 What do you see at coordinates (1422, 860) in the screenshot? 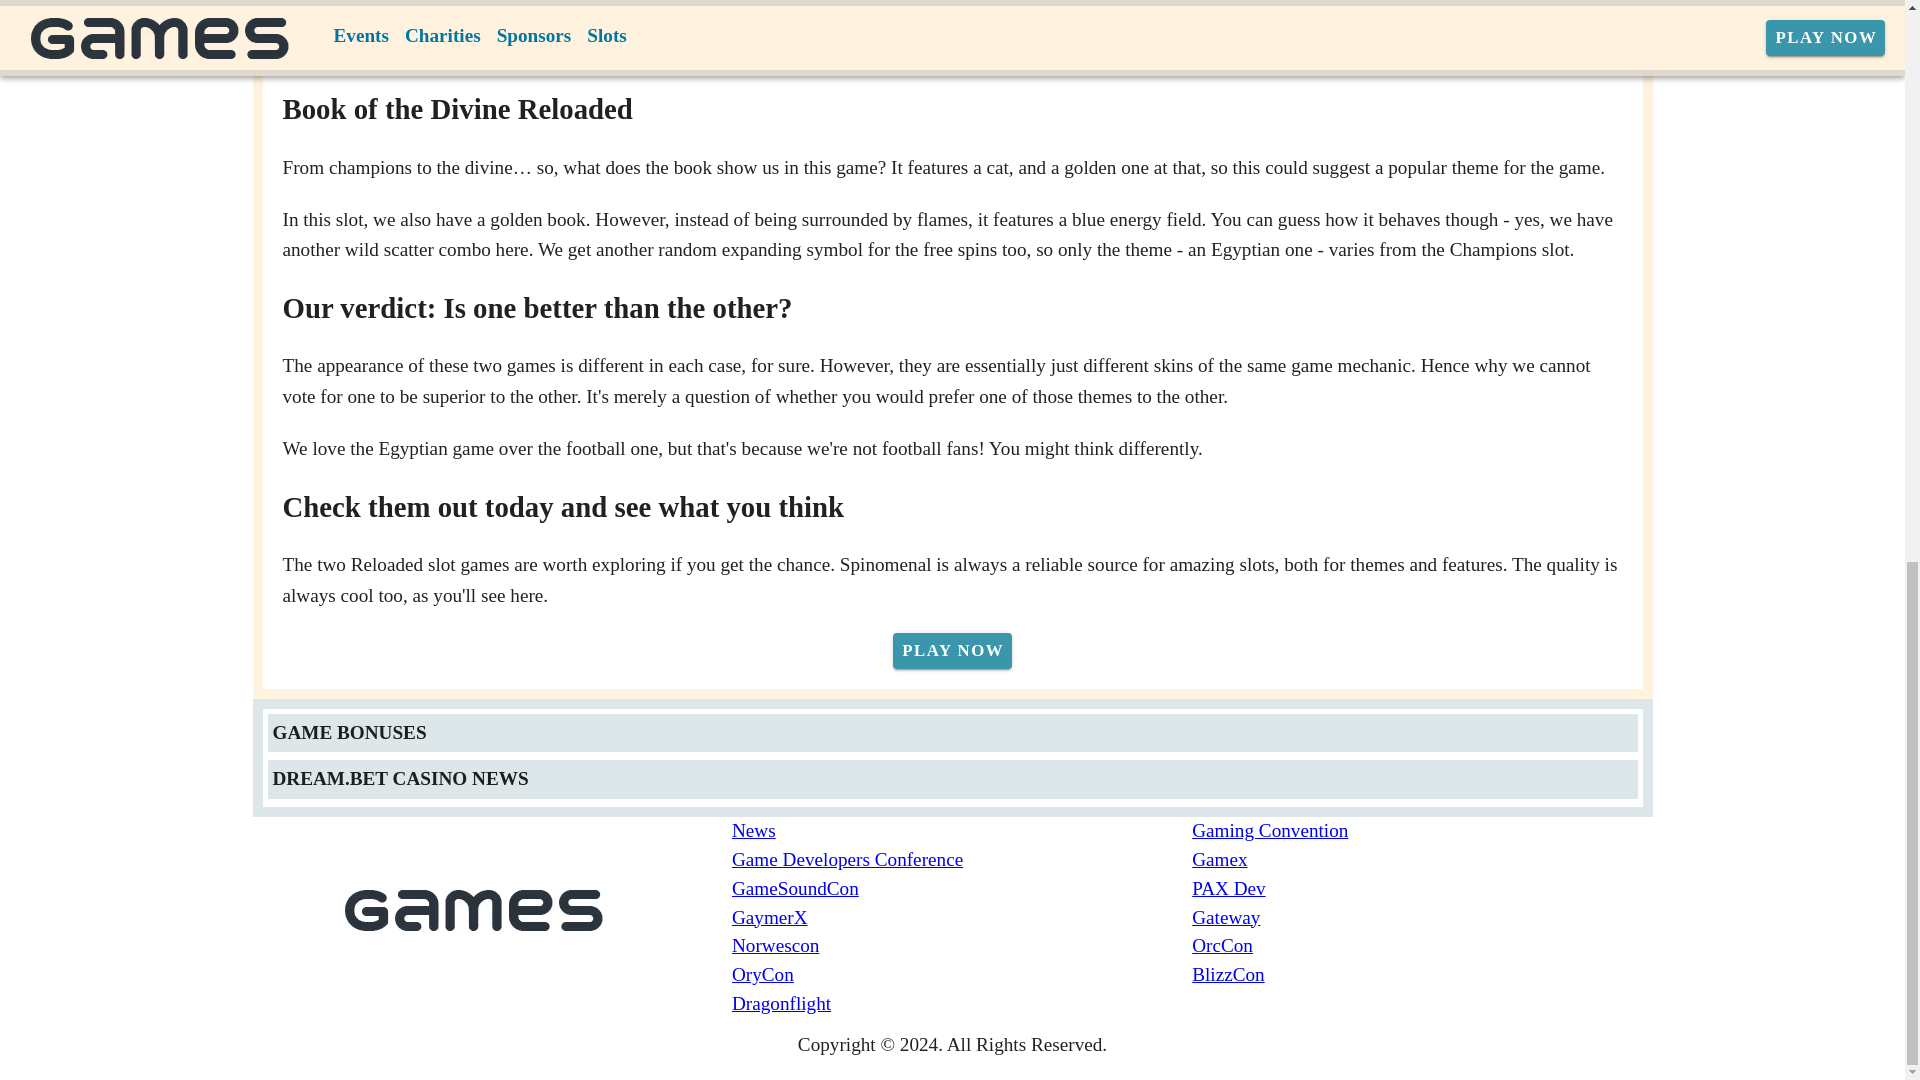
I see `Gamex` at bounding box center [1422, 860].